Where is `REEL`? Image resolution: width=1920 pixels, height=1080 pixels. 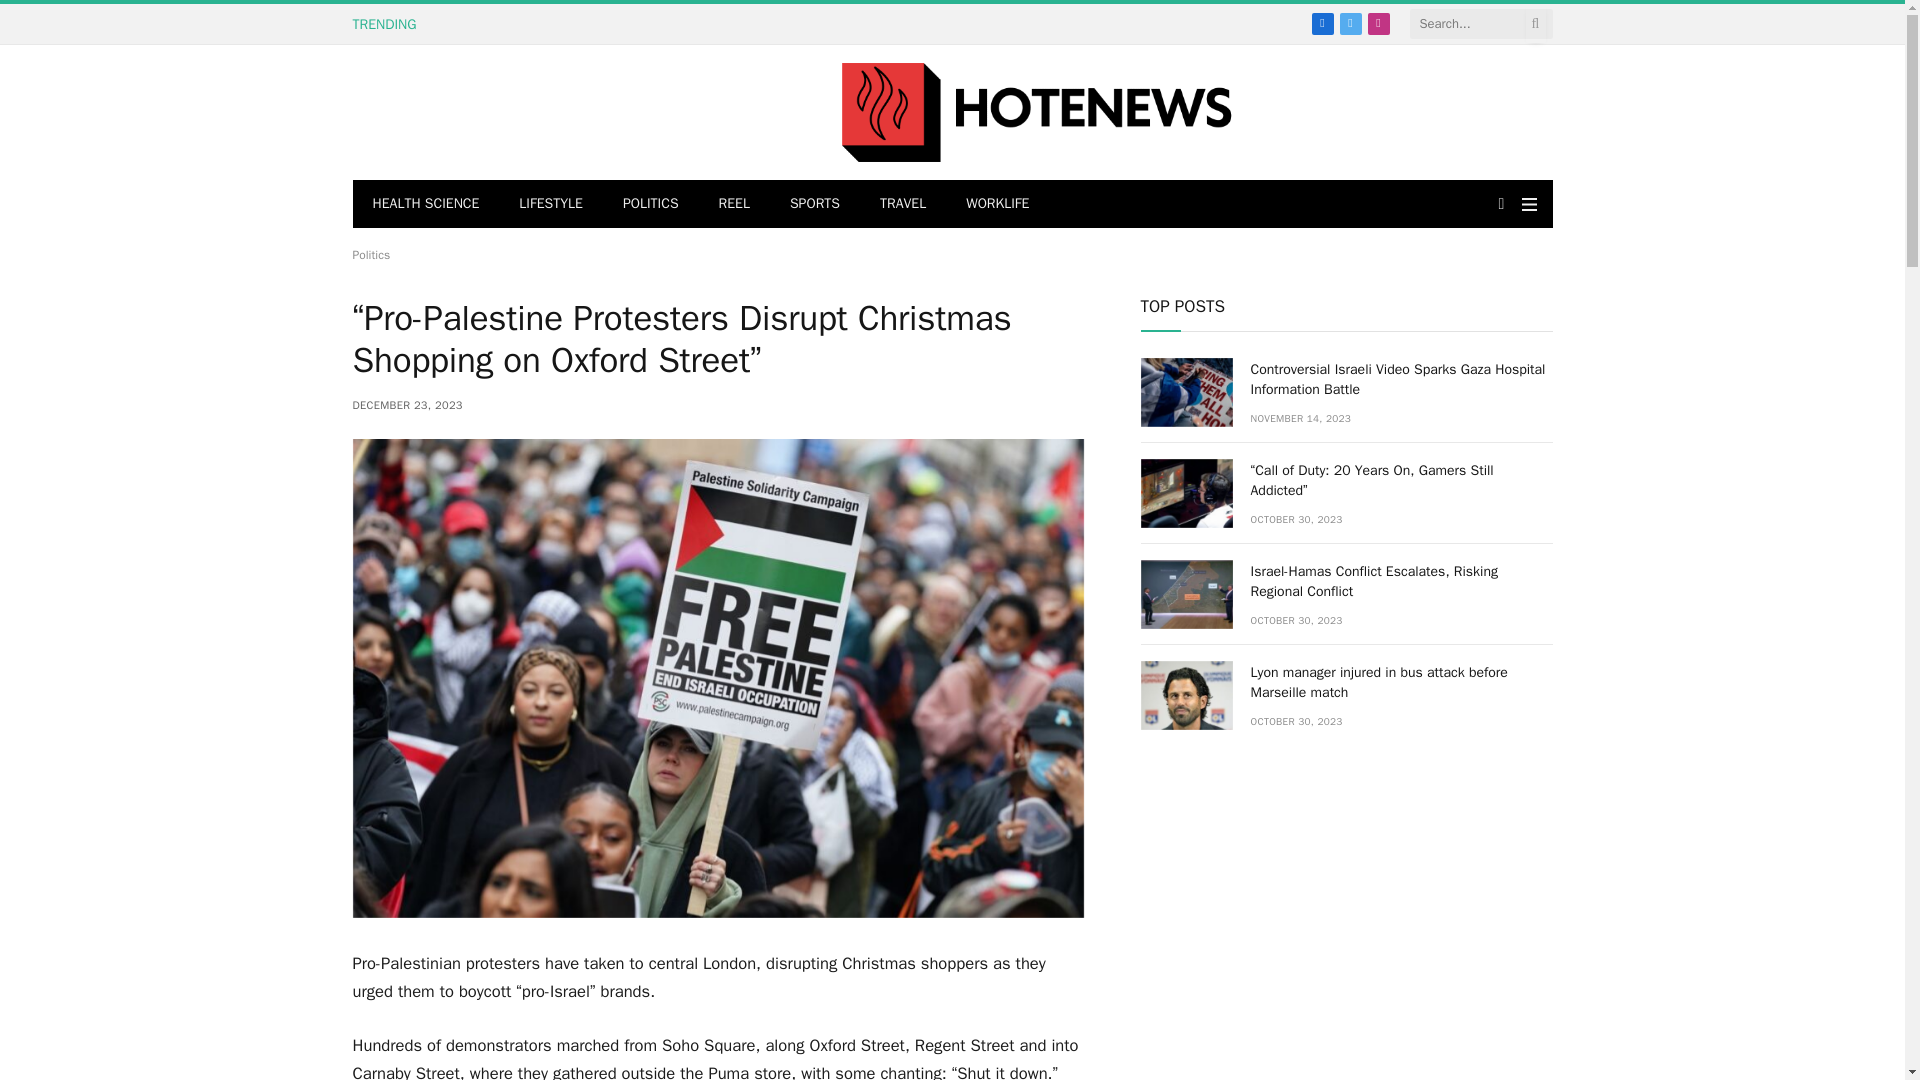
REEL is located at coordinates (734, 204).